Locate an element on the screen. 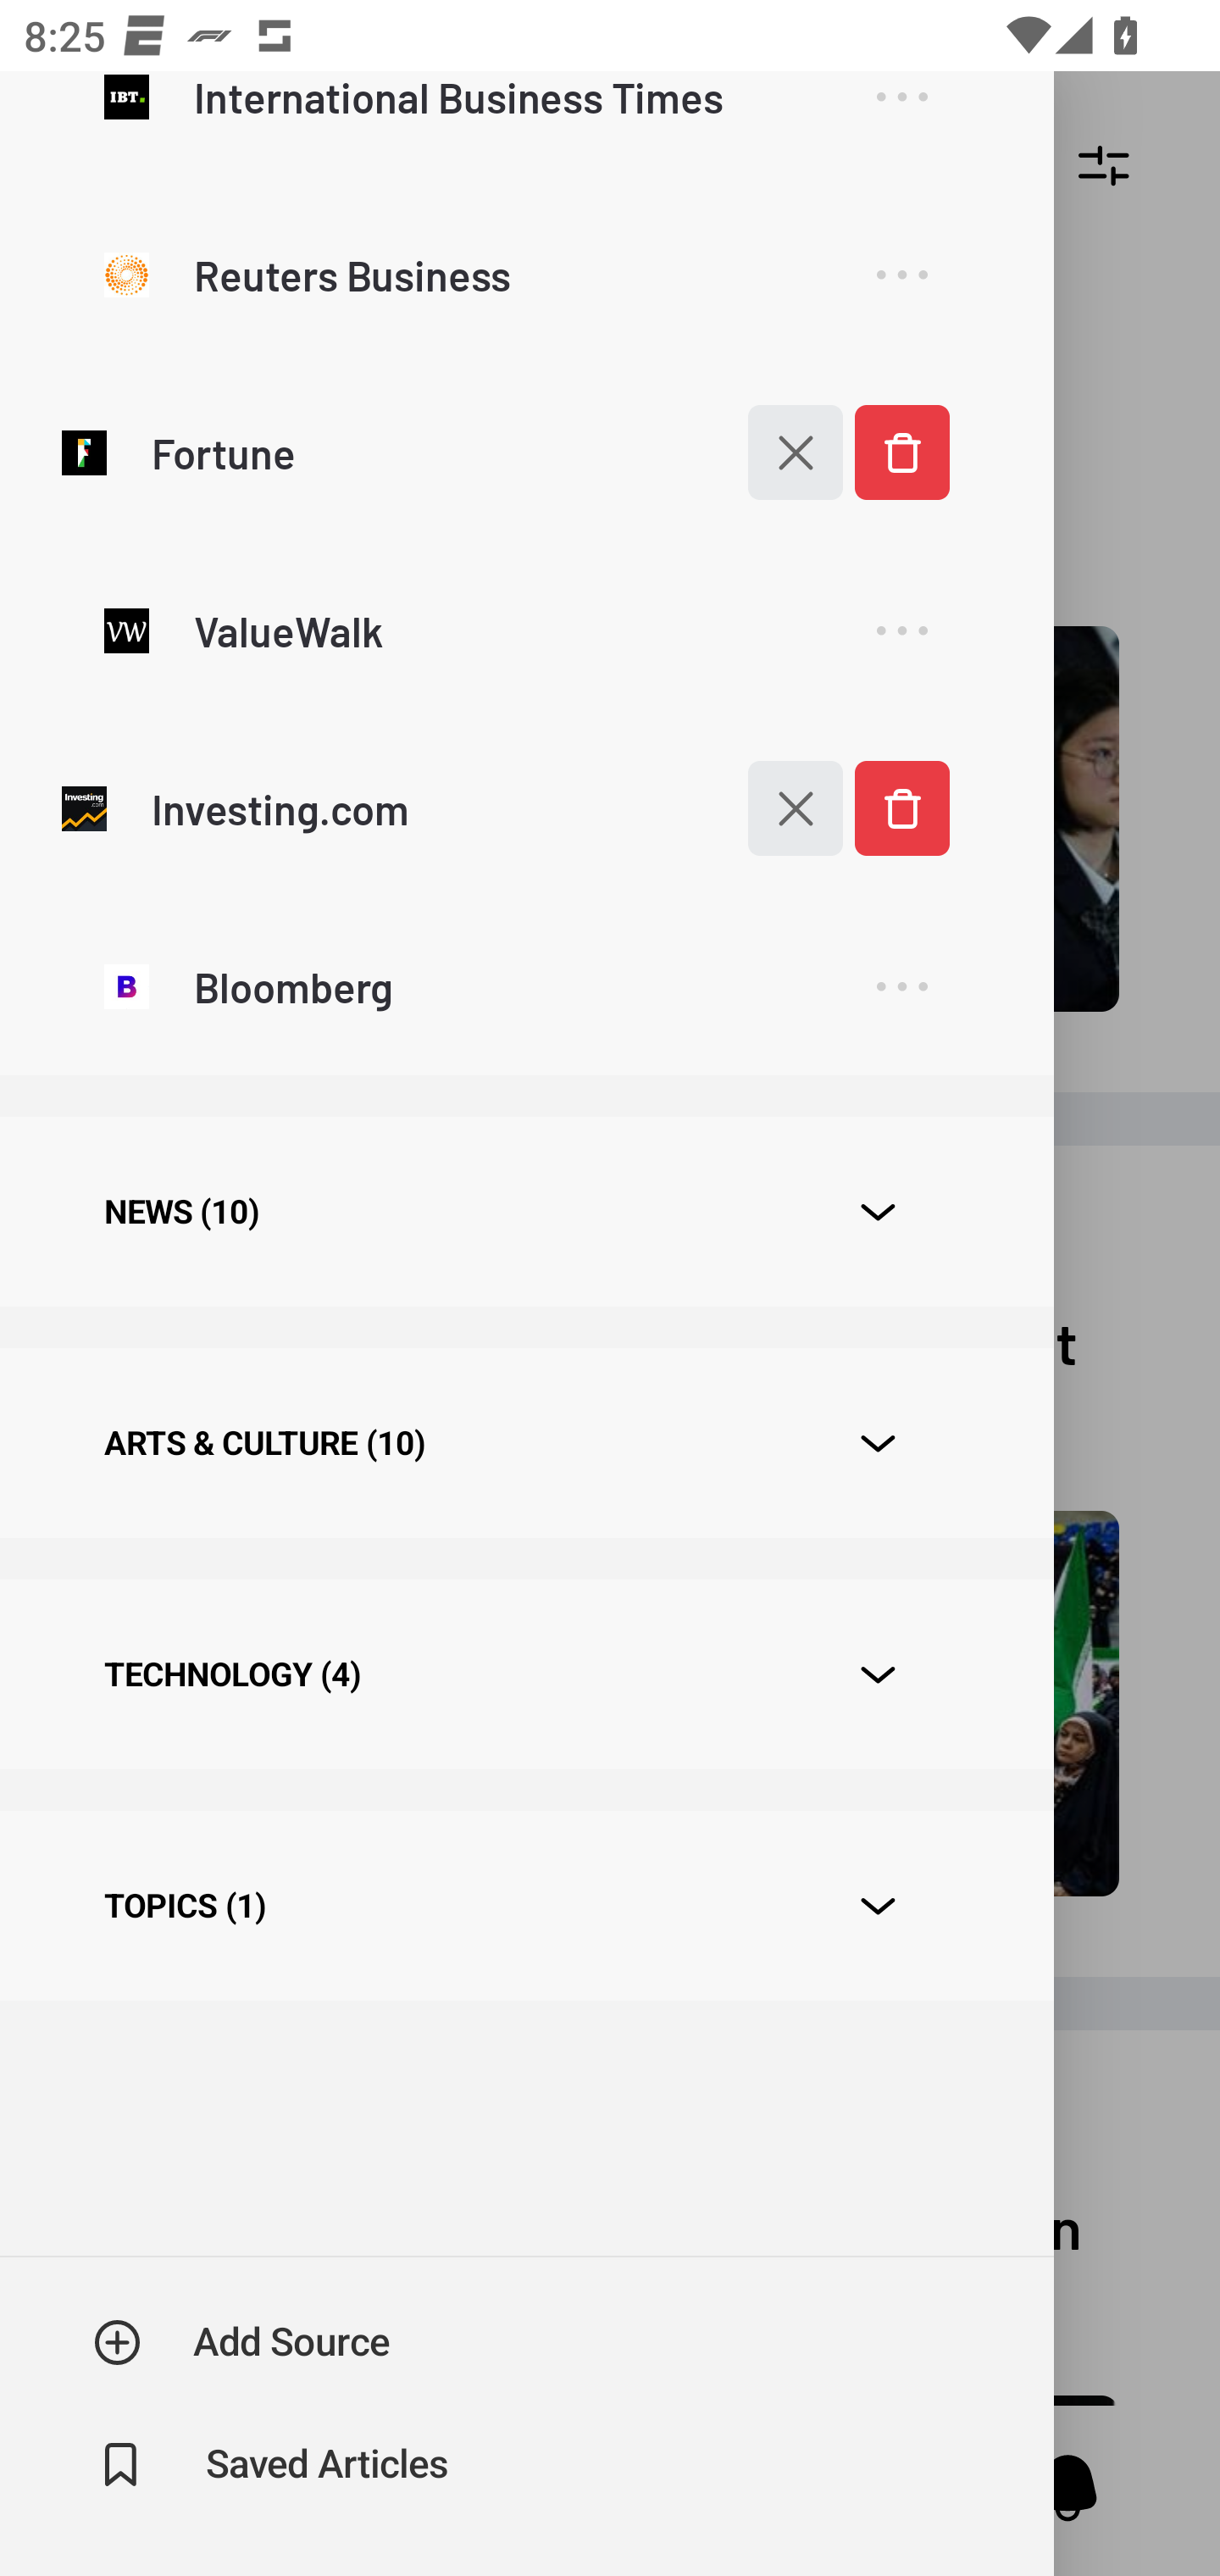 The width and height of the screenshot is (1220, 2576). NEWS  (10) Expand Button is located at coordinates (526, 1212).